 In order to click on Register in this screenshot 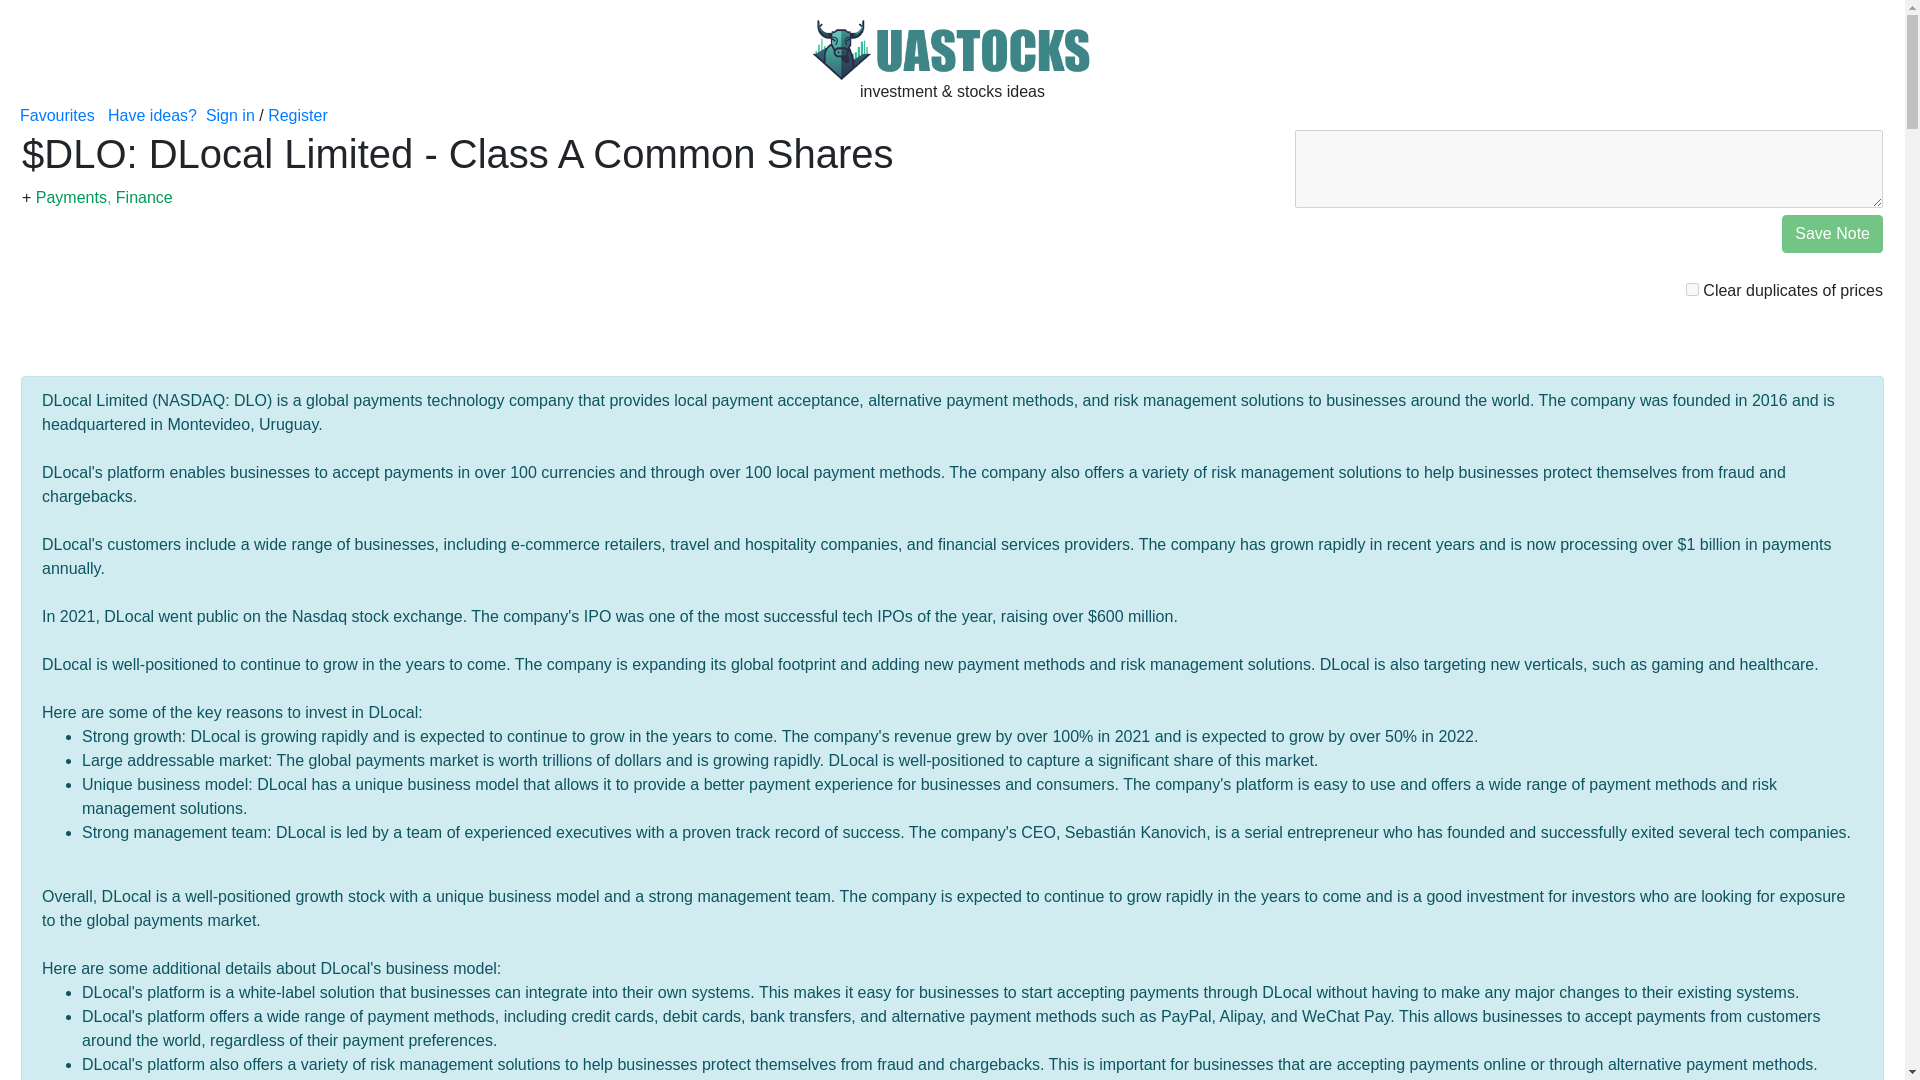, I will do `click(298, 115)`.